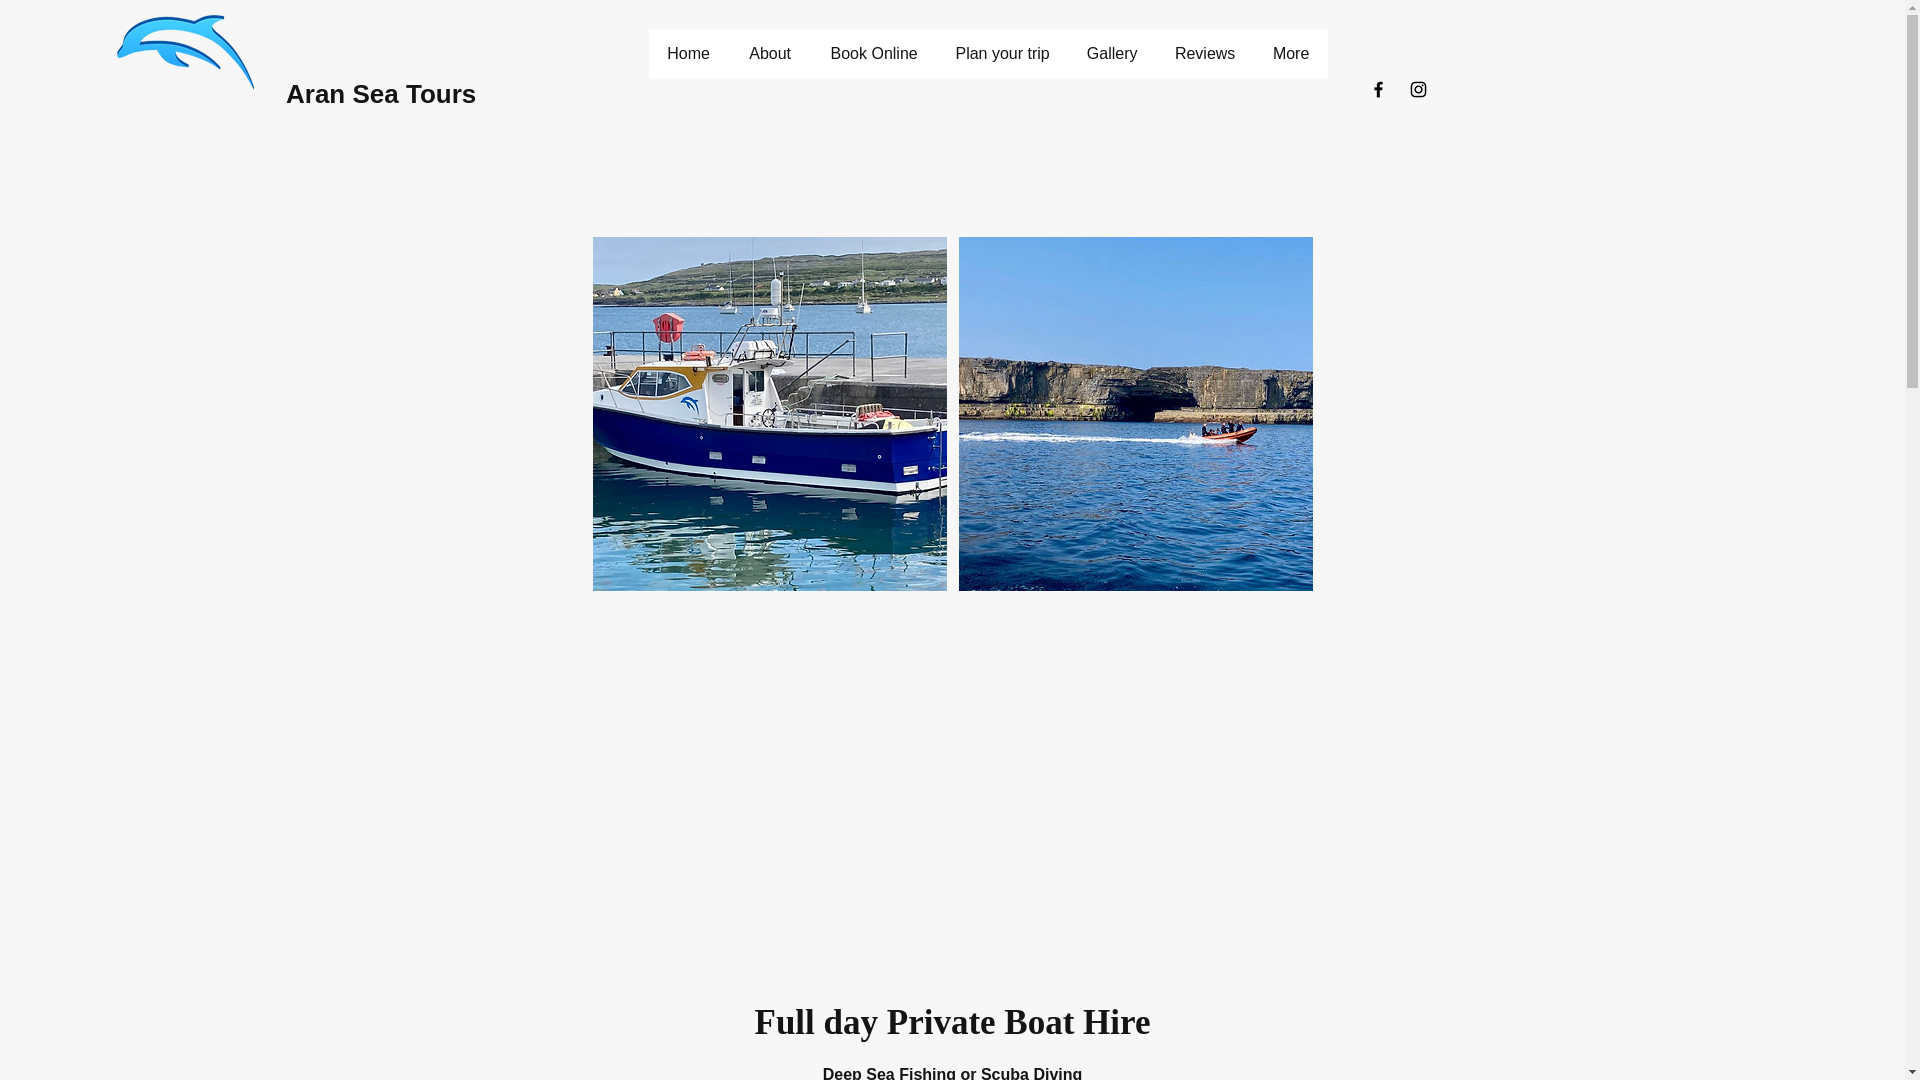 This screenshot has width=1920, height=1080. What do you see at coordinates (381, 94) in the screenshot?
I see `Aran Sea Tours` at bounding box center [381, 94].